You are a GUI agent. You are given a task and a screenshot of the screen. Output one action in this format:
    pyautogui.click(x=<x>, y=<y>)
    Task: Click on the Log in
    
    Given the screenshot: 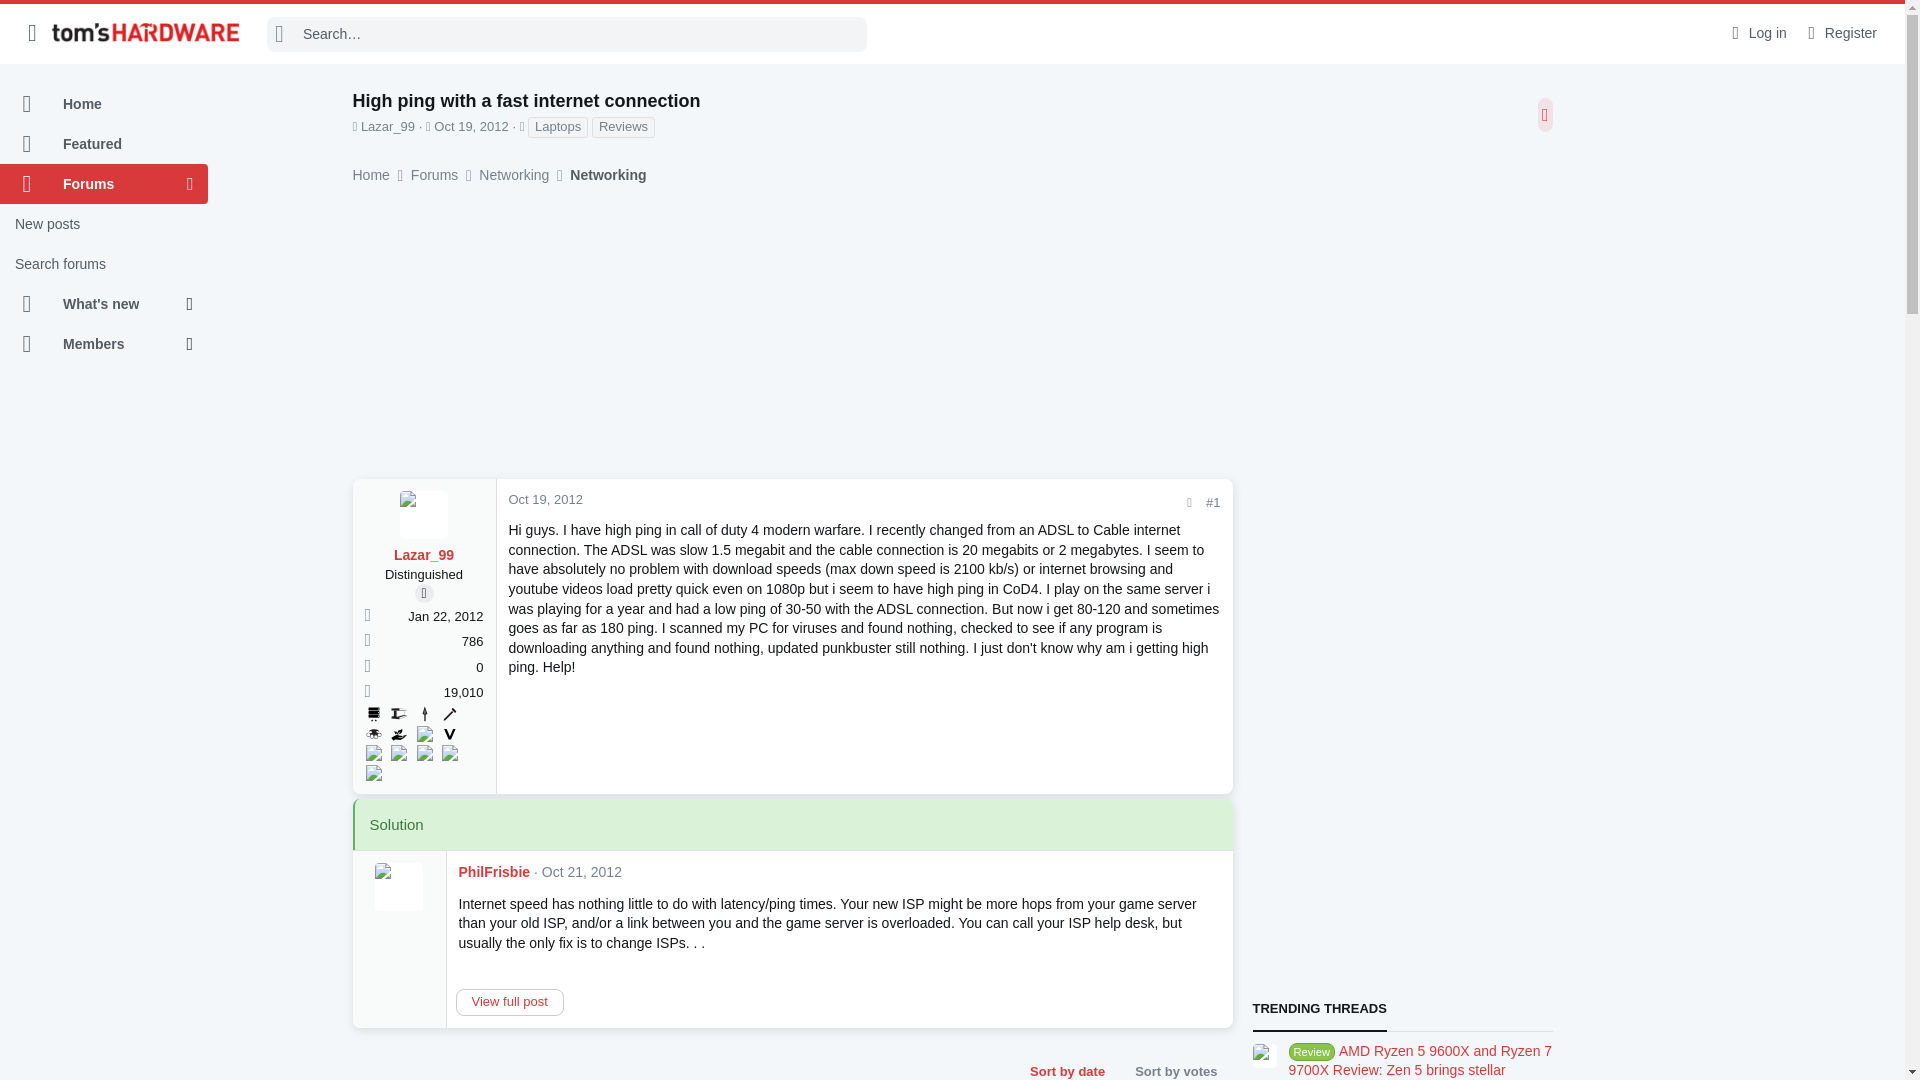 What is the action you would take?
    pyautogui.click(x=1756, y=33)
    